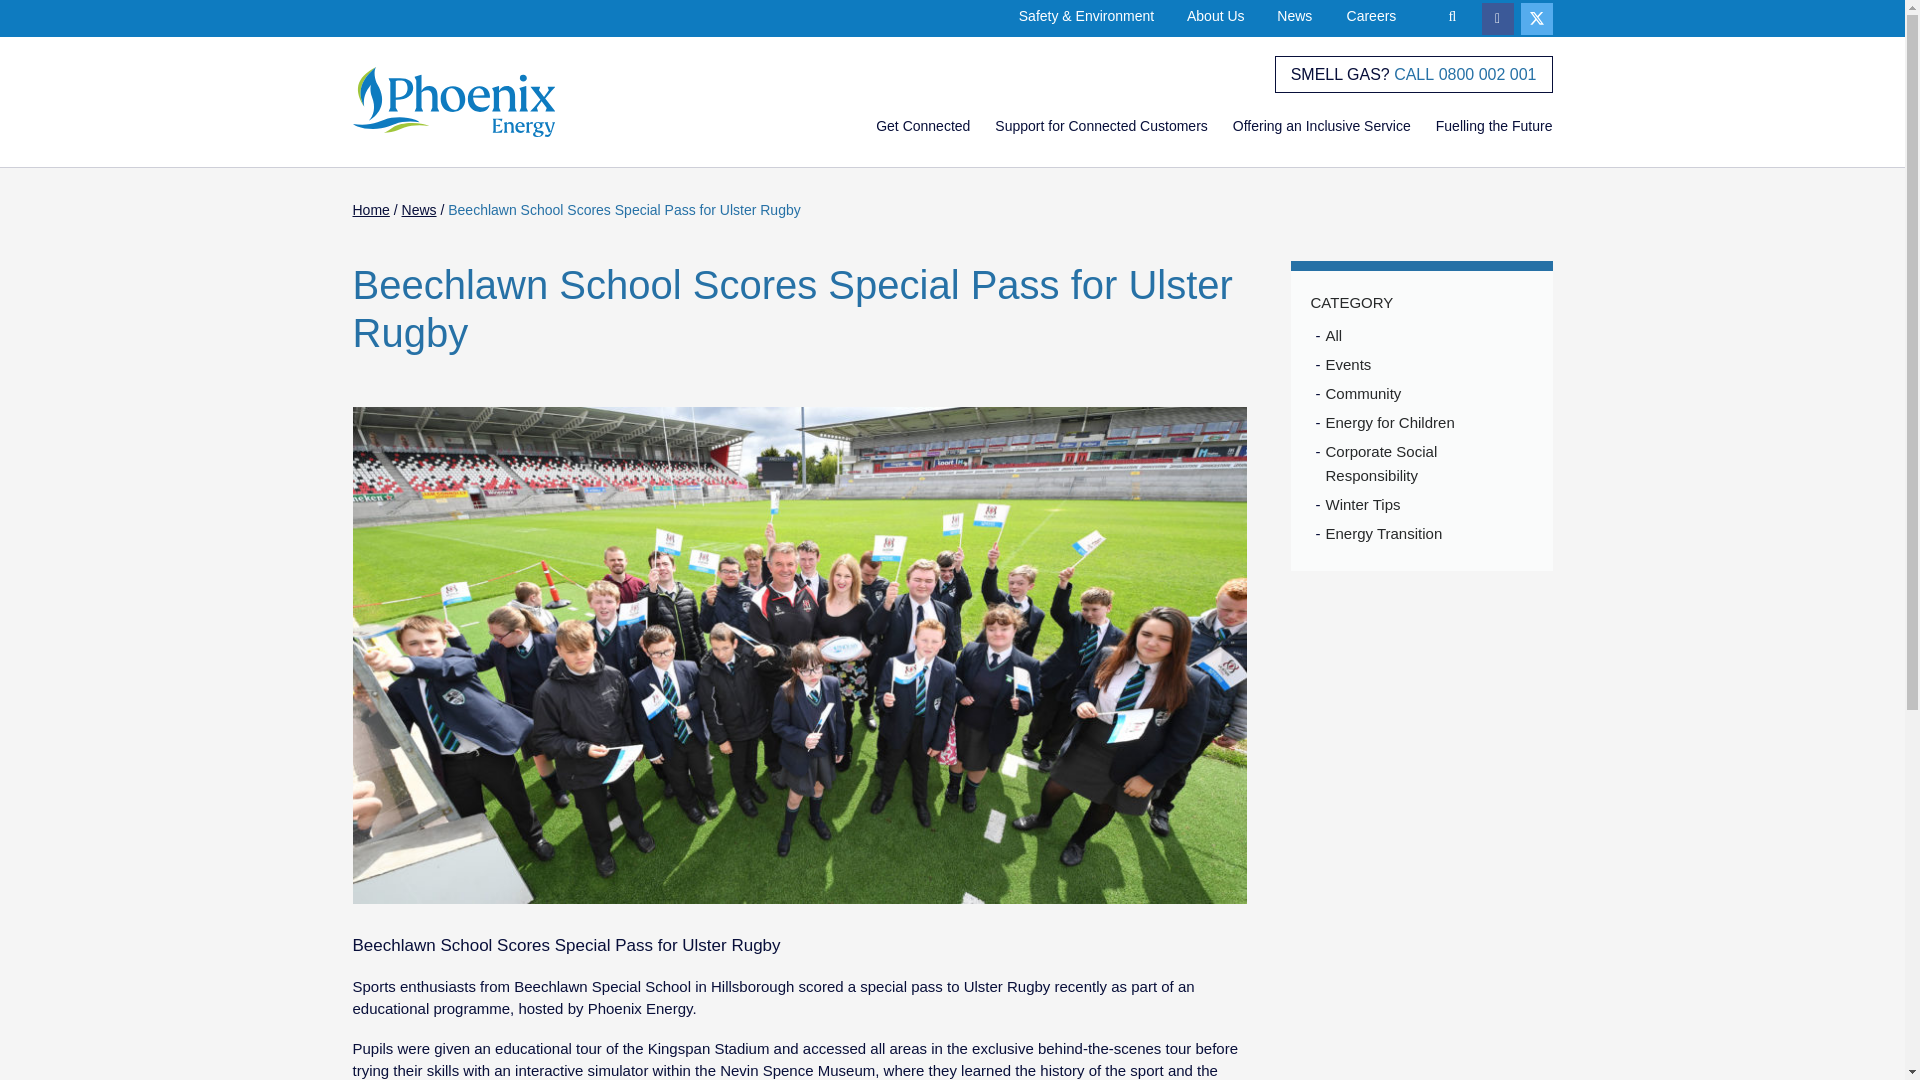 The height and width of the screenshot is (1080, 1920). What do you see at coordinates (1294, 16) in the screenshot?
I see `News` at bounding box center [1294, 16].